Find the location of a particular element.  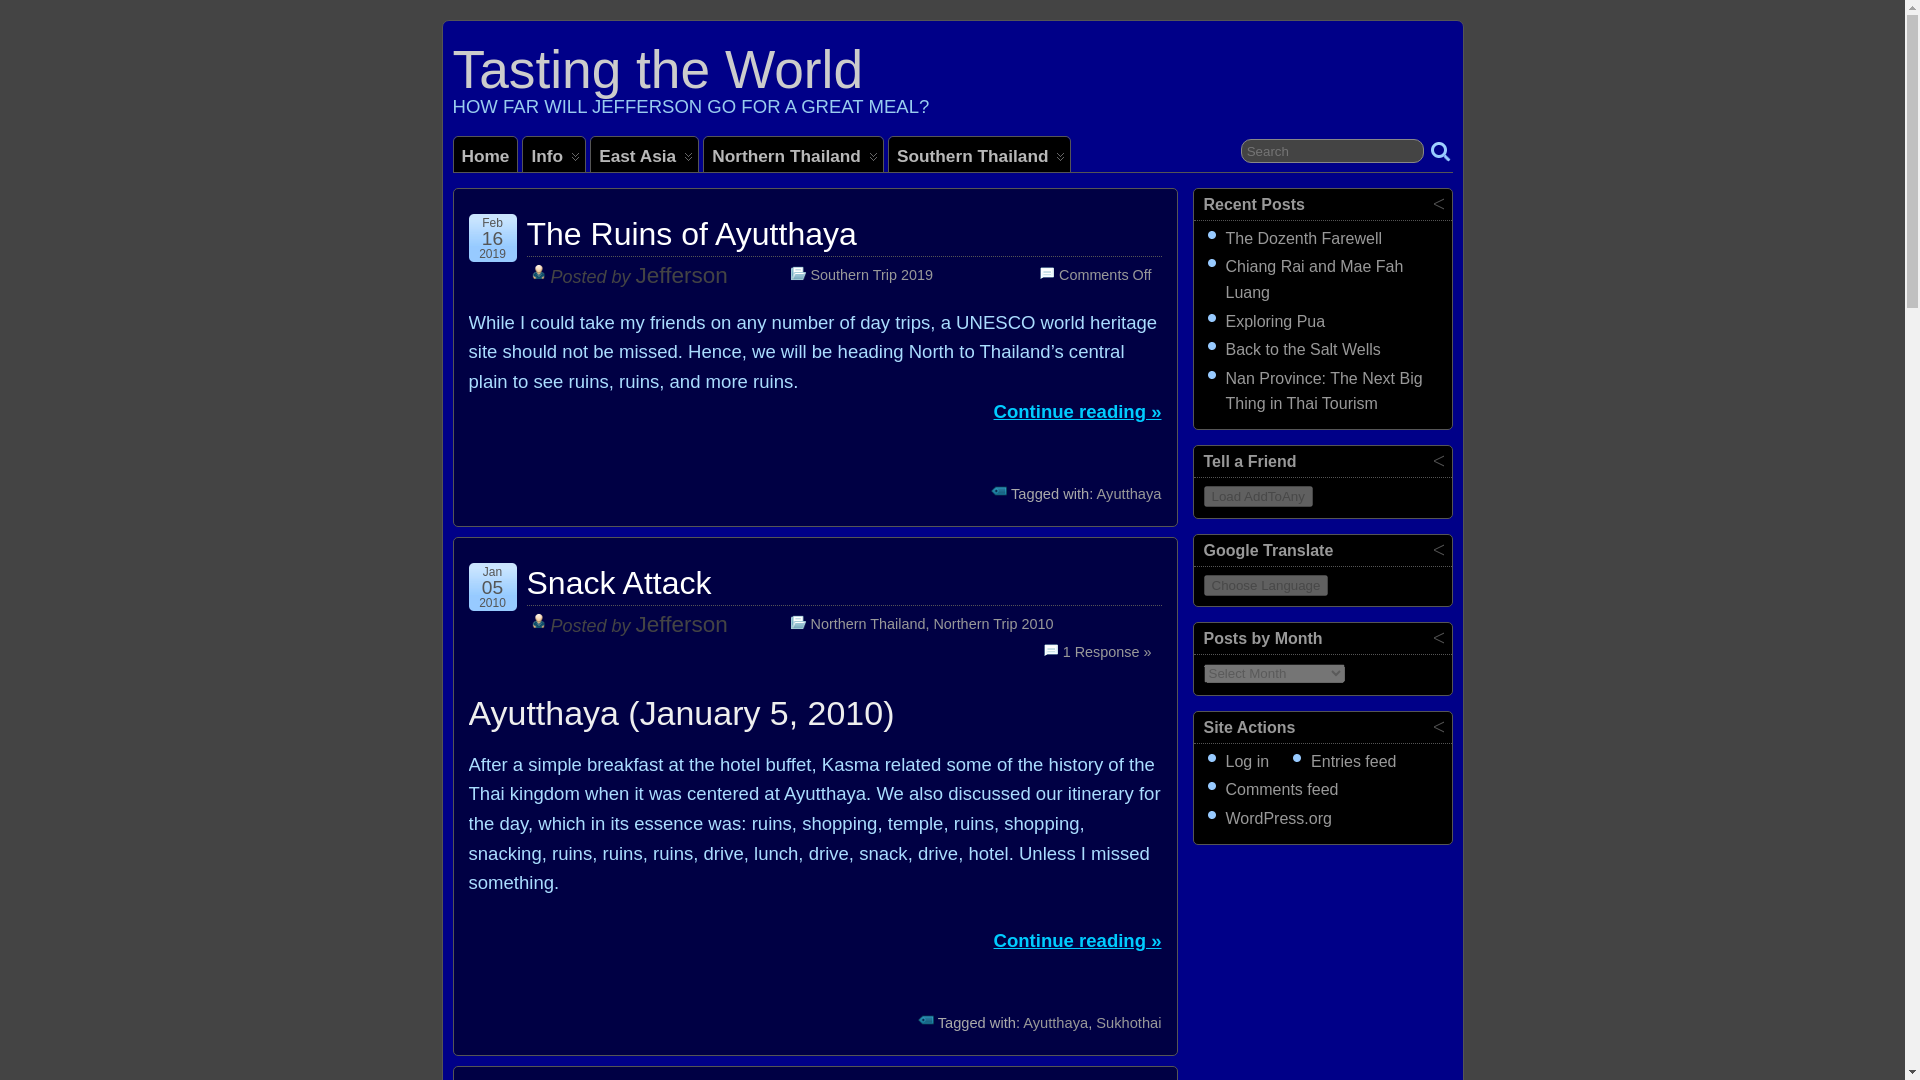

Home is located at coordinates (486, 154).